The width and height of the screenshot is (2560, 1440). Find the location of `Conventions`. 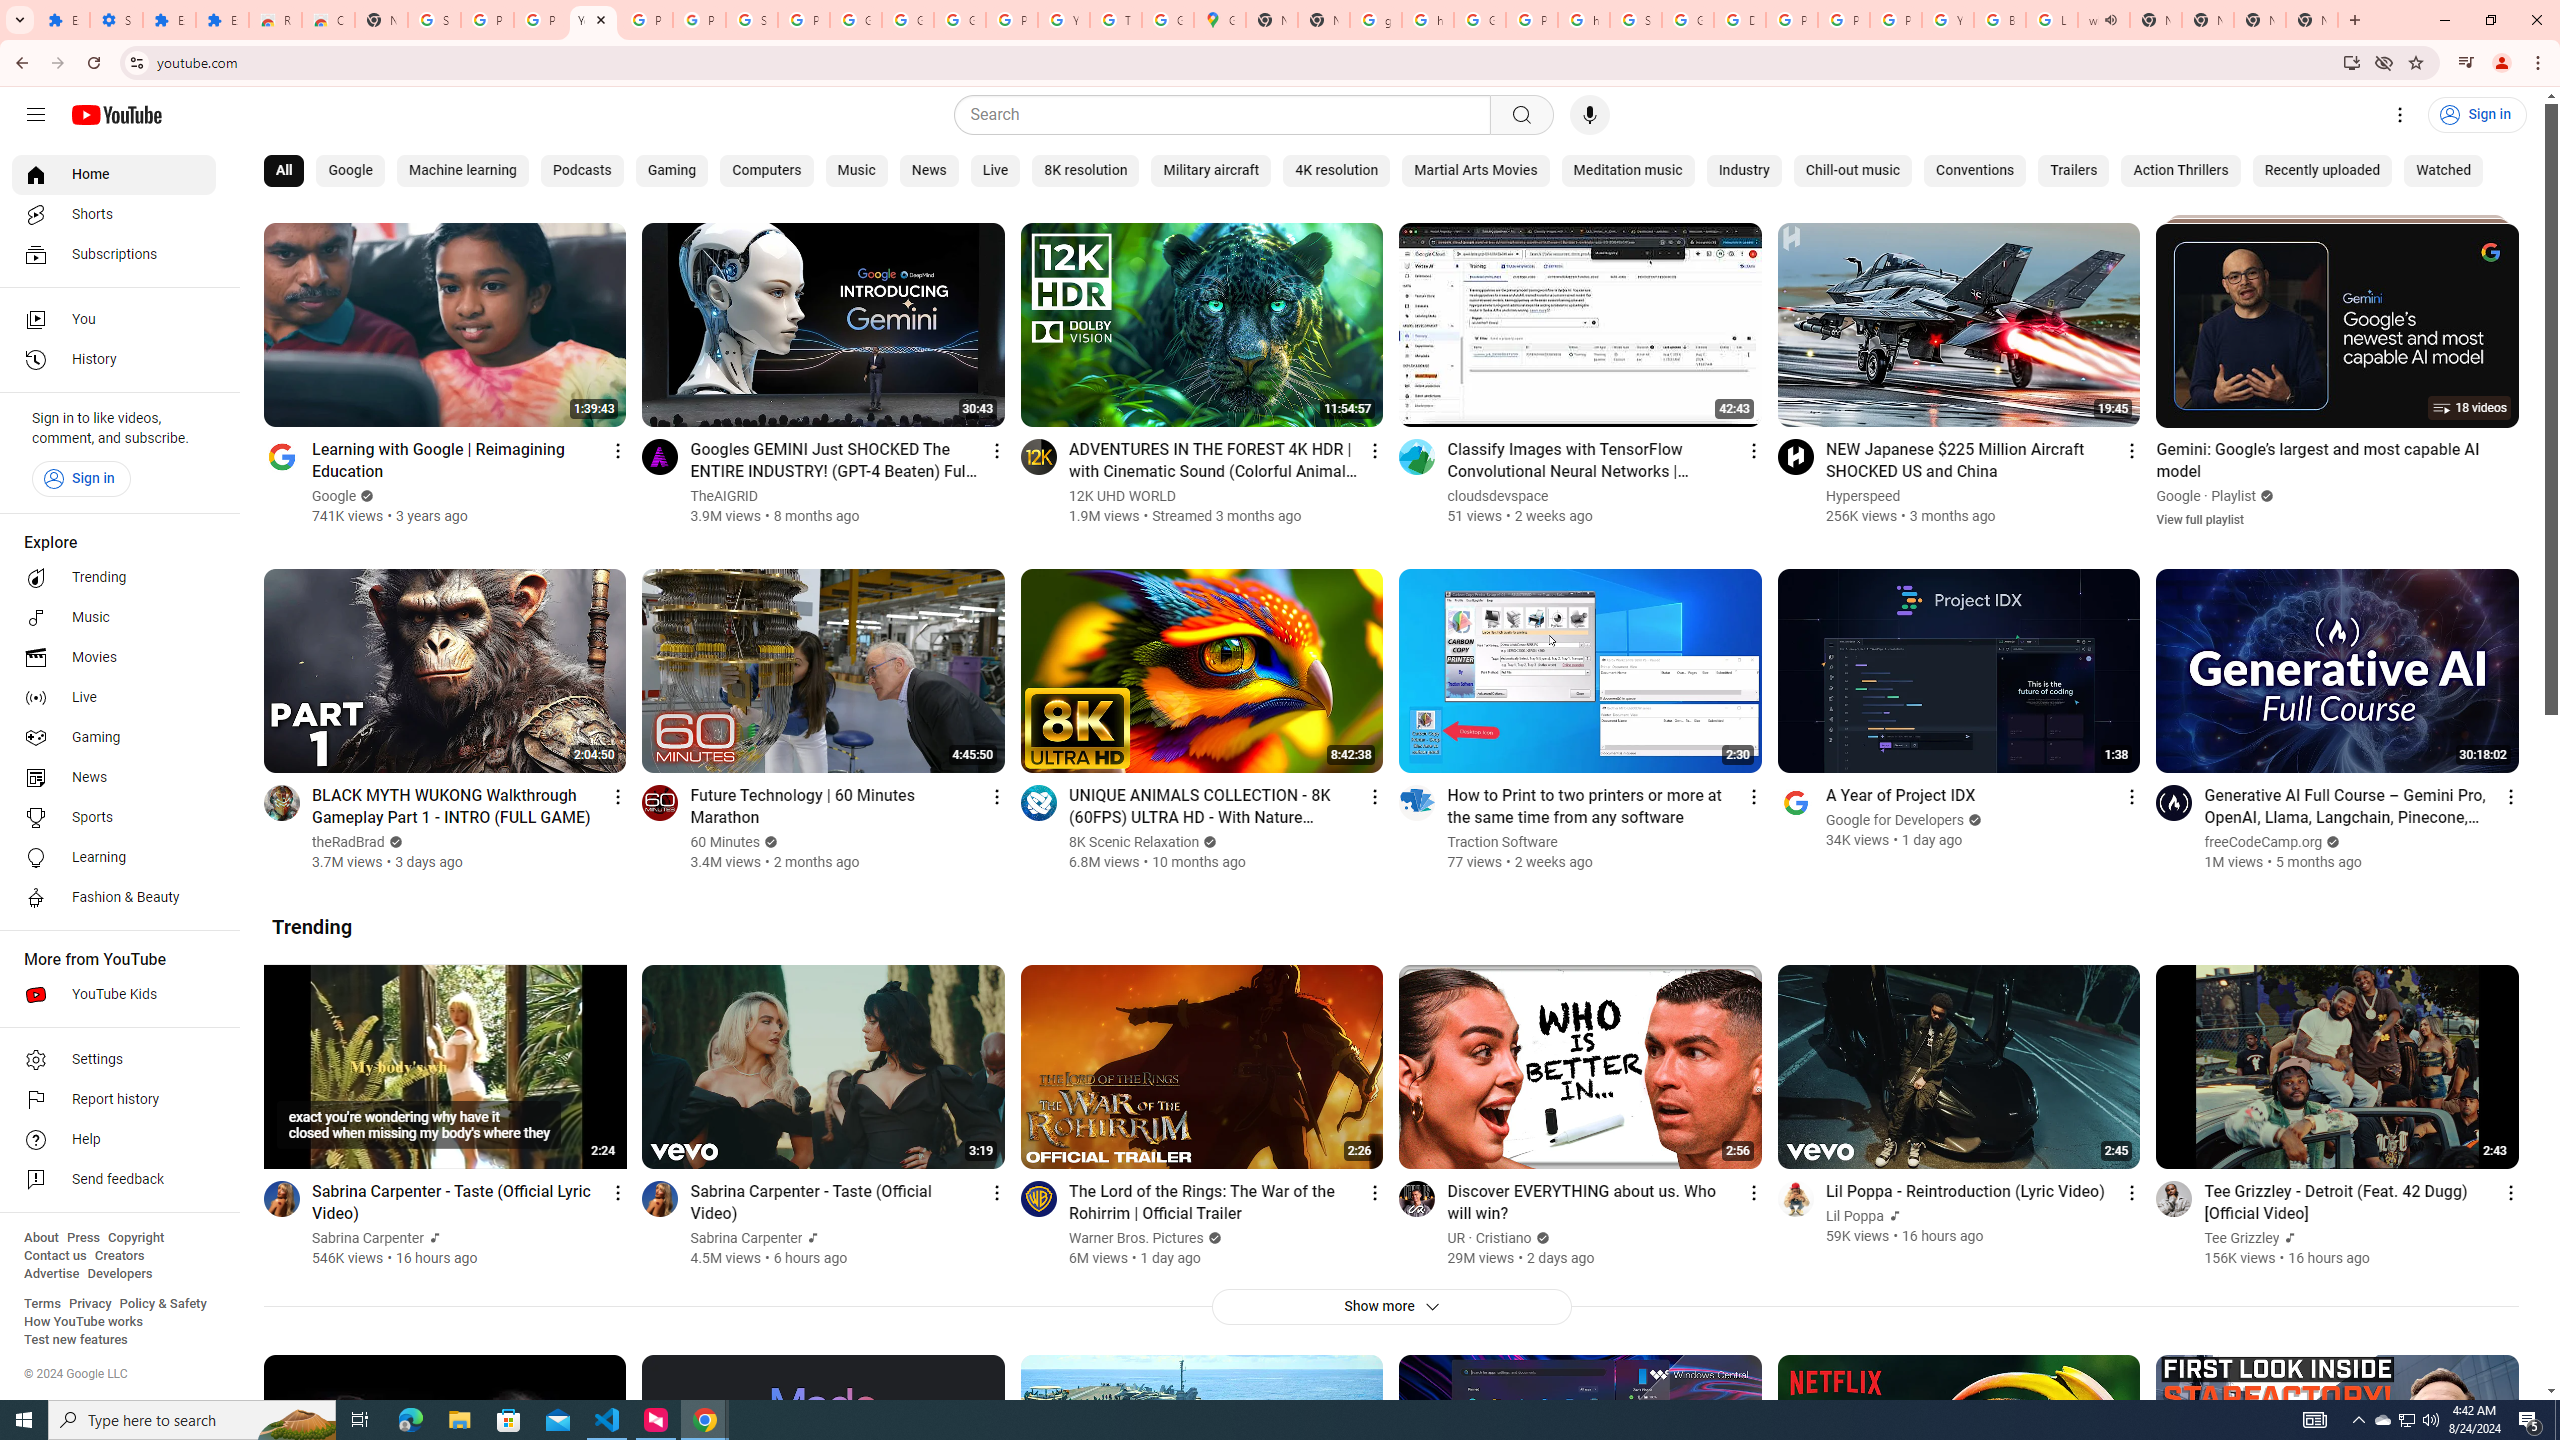

Conventions is located at coordinates (1976, 171).